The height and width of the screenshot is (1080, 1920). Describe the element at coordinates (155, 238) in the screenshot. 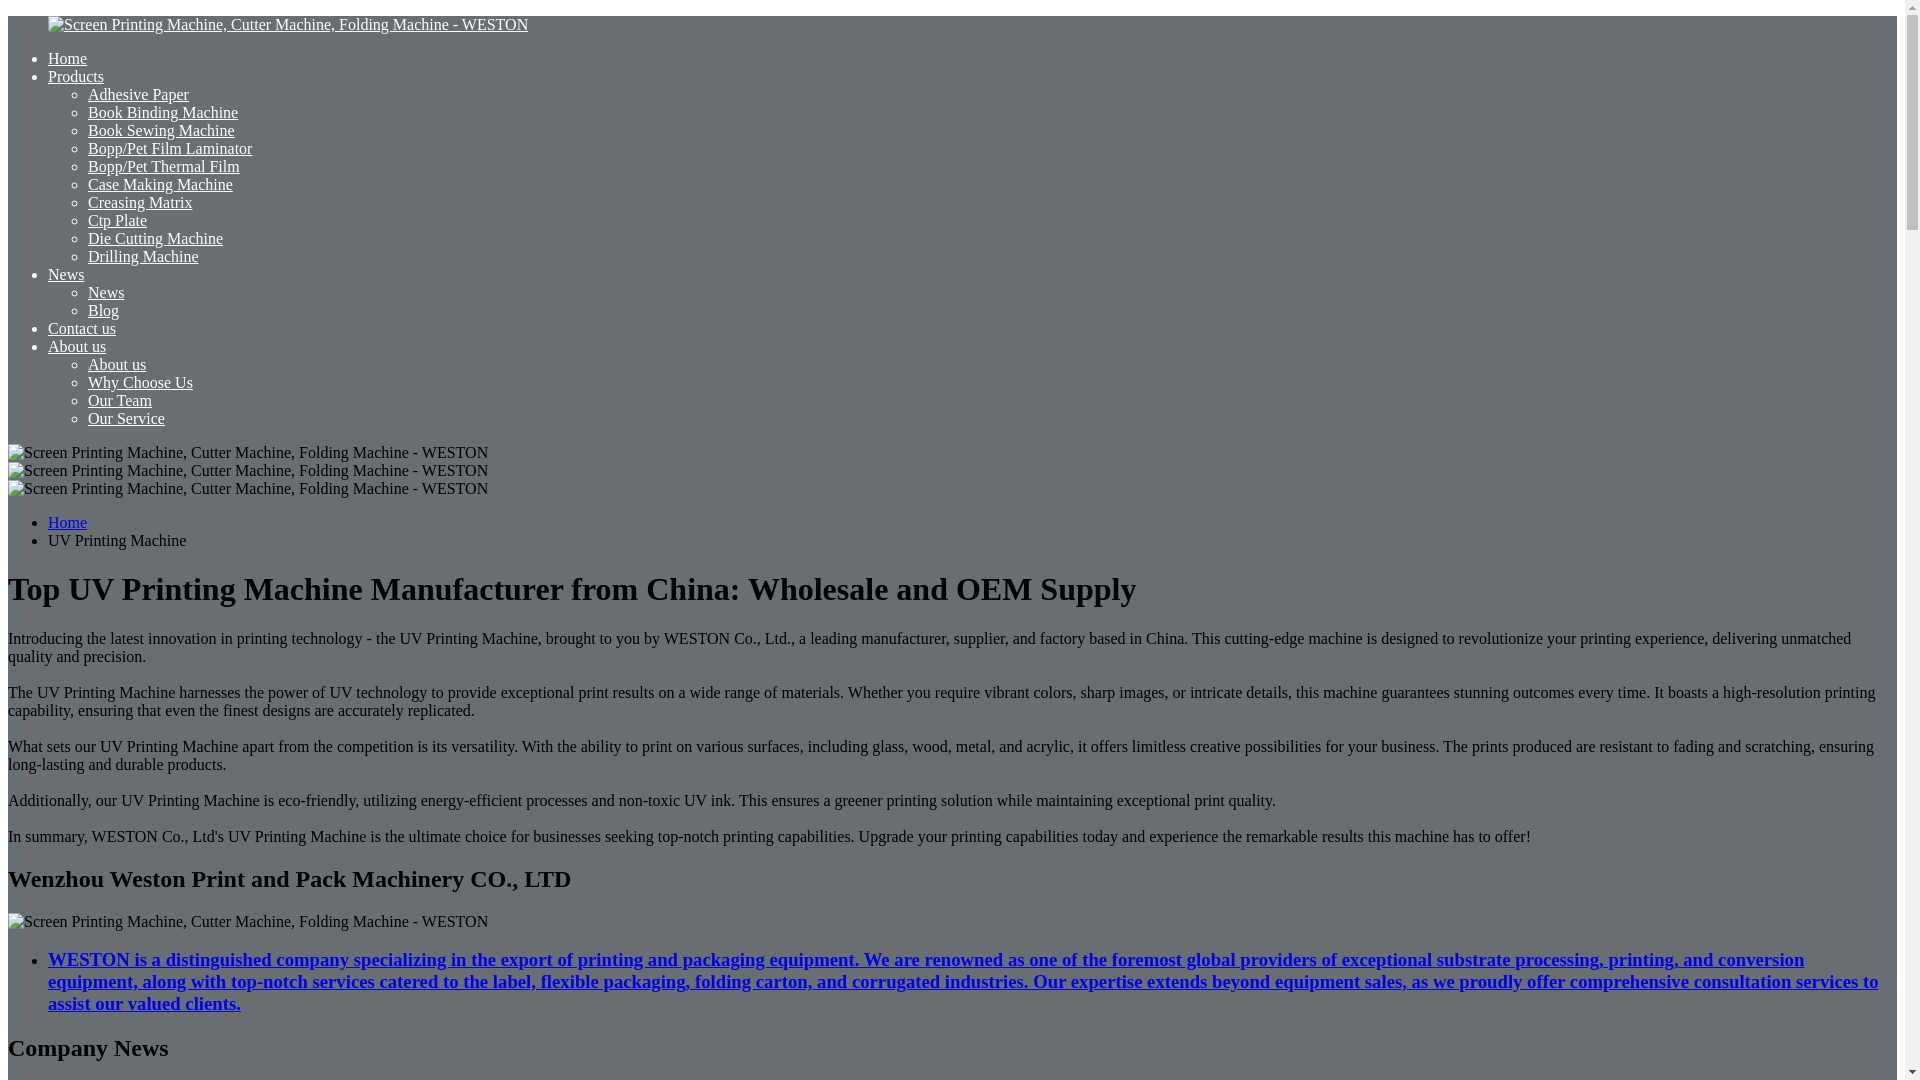

I see `Die Cutting Machine` at that location.